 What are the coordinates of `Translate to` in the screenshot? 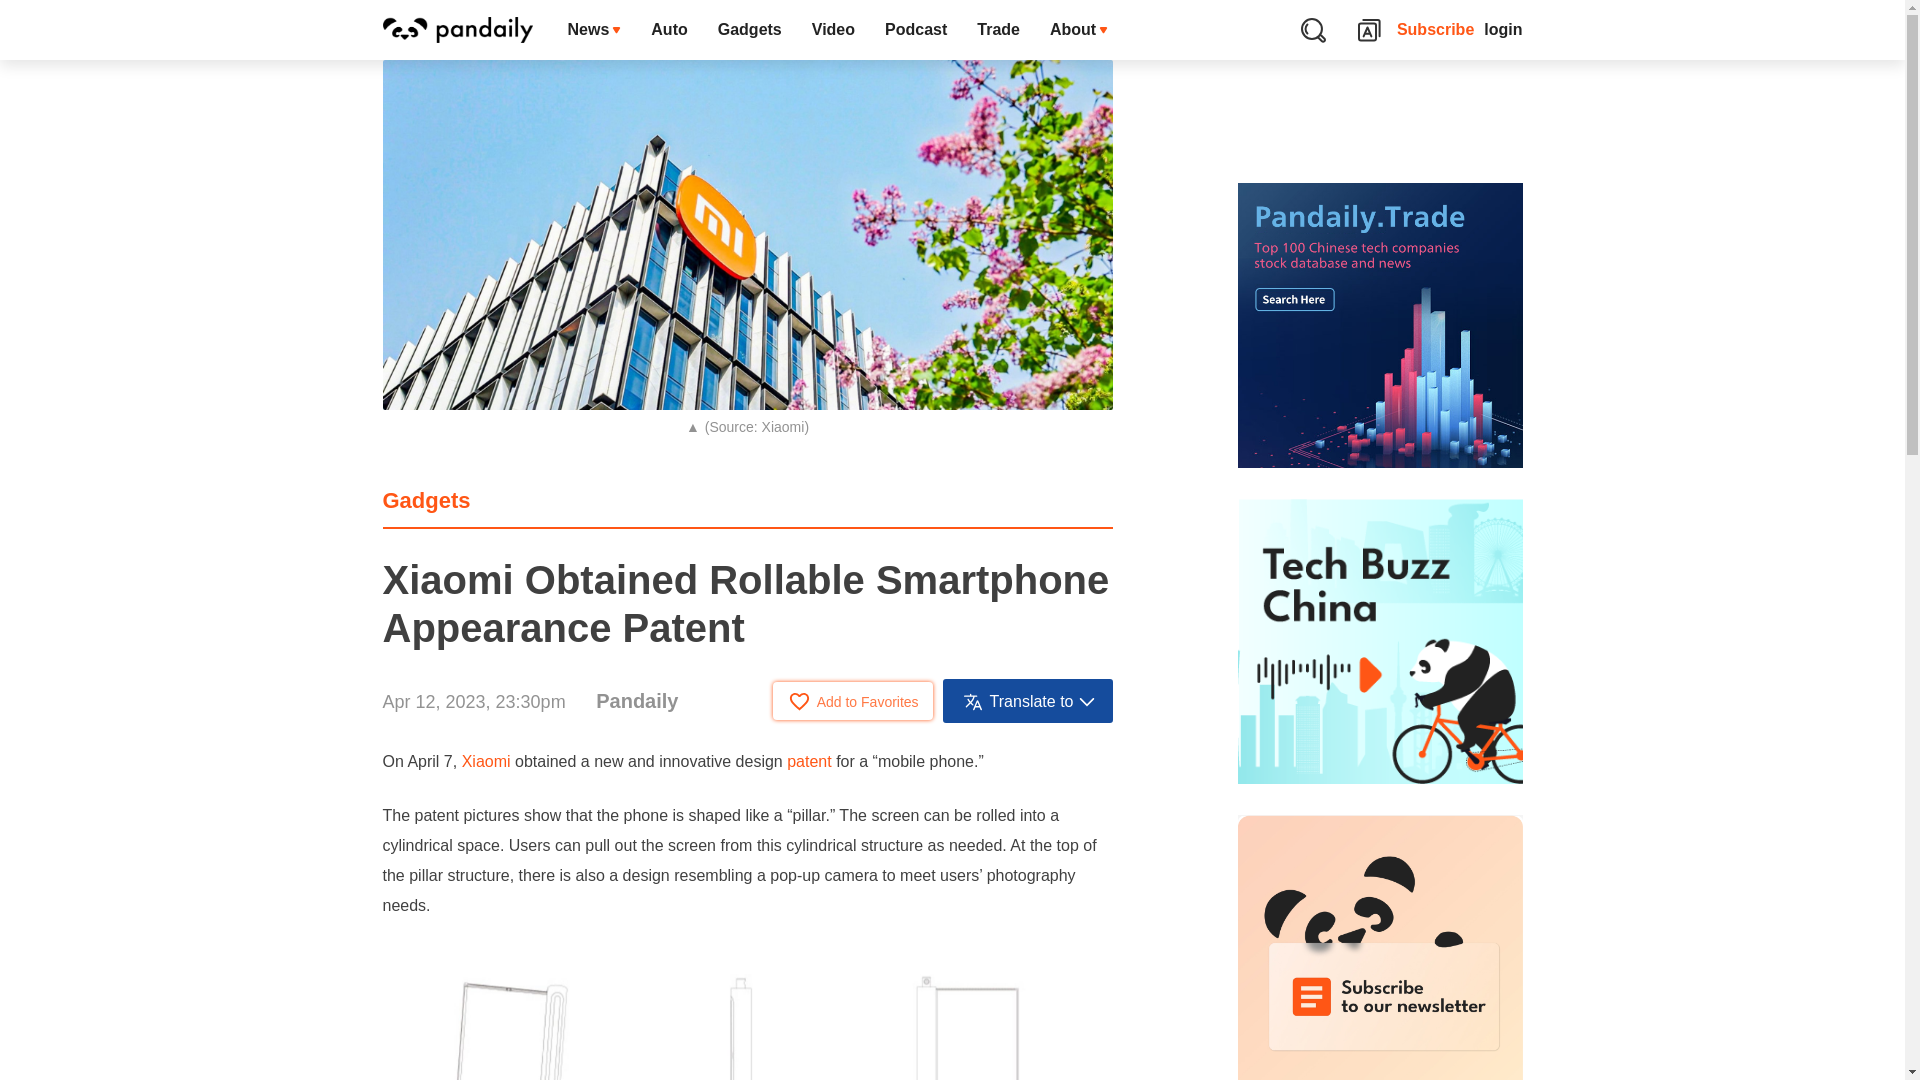 It's located at (1028, 700).